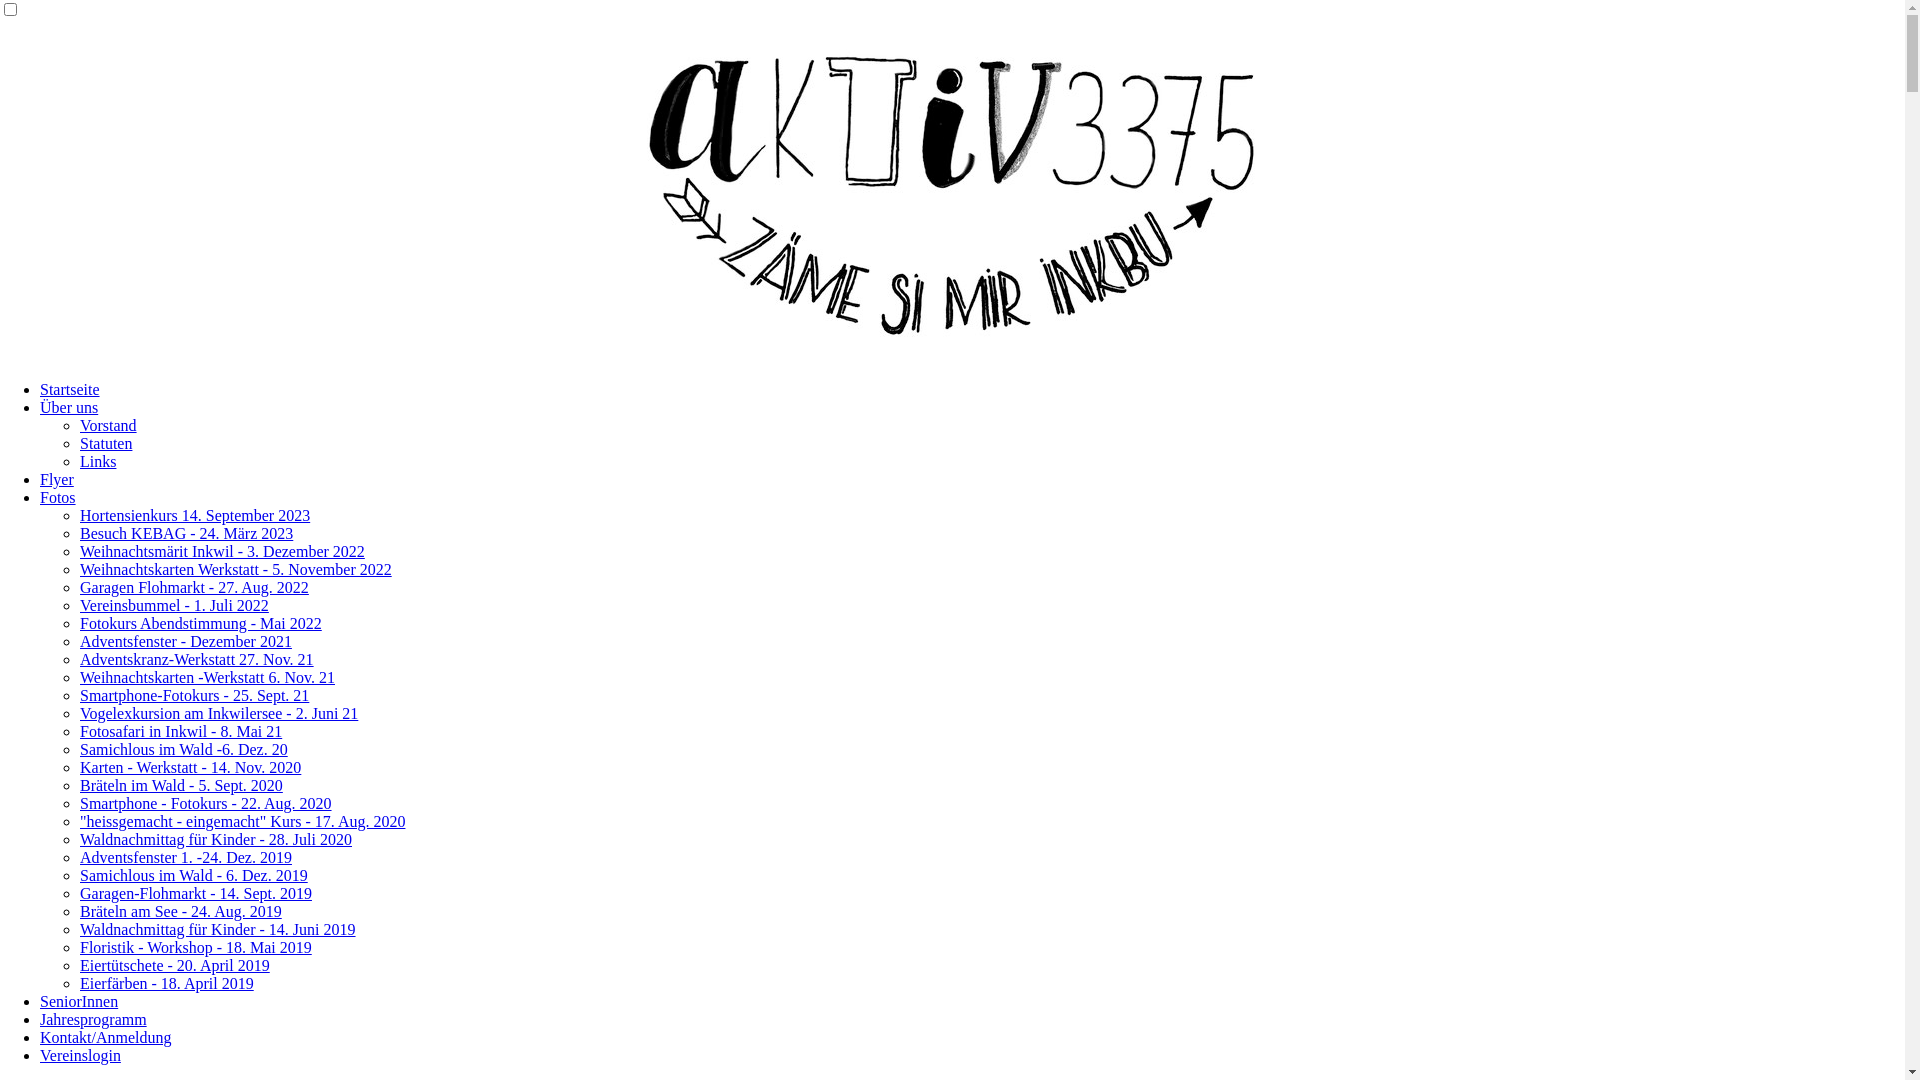  I want to click on Floristik - Workshop - 18. Mai 2019, so click(196, 948).